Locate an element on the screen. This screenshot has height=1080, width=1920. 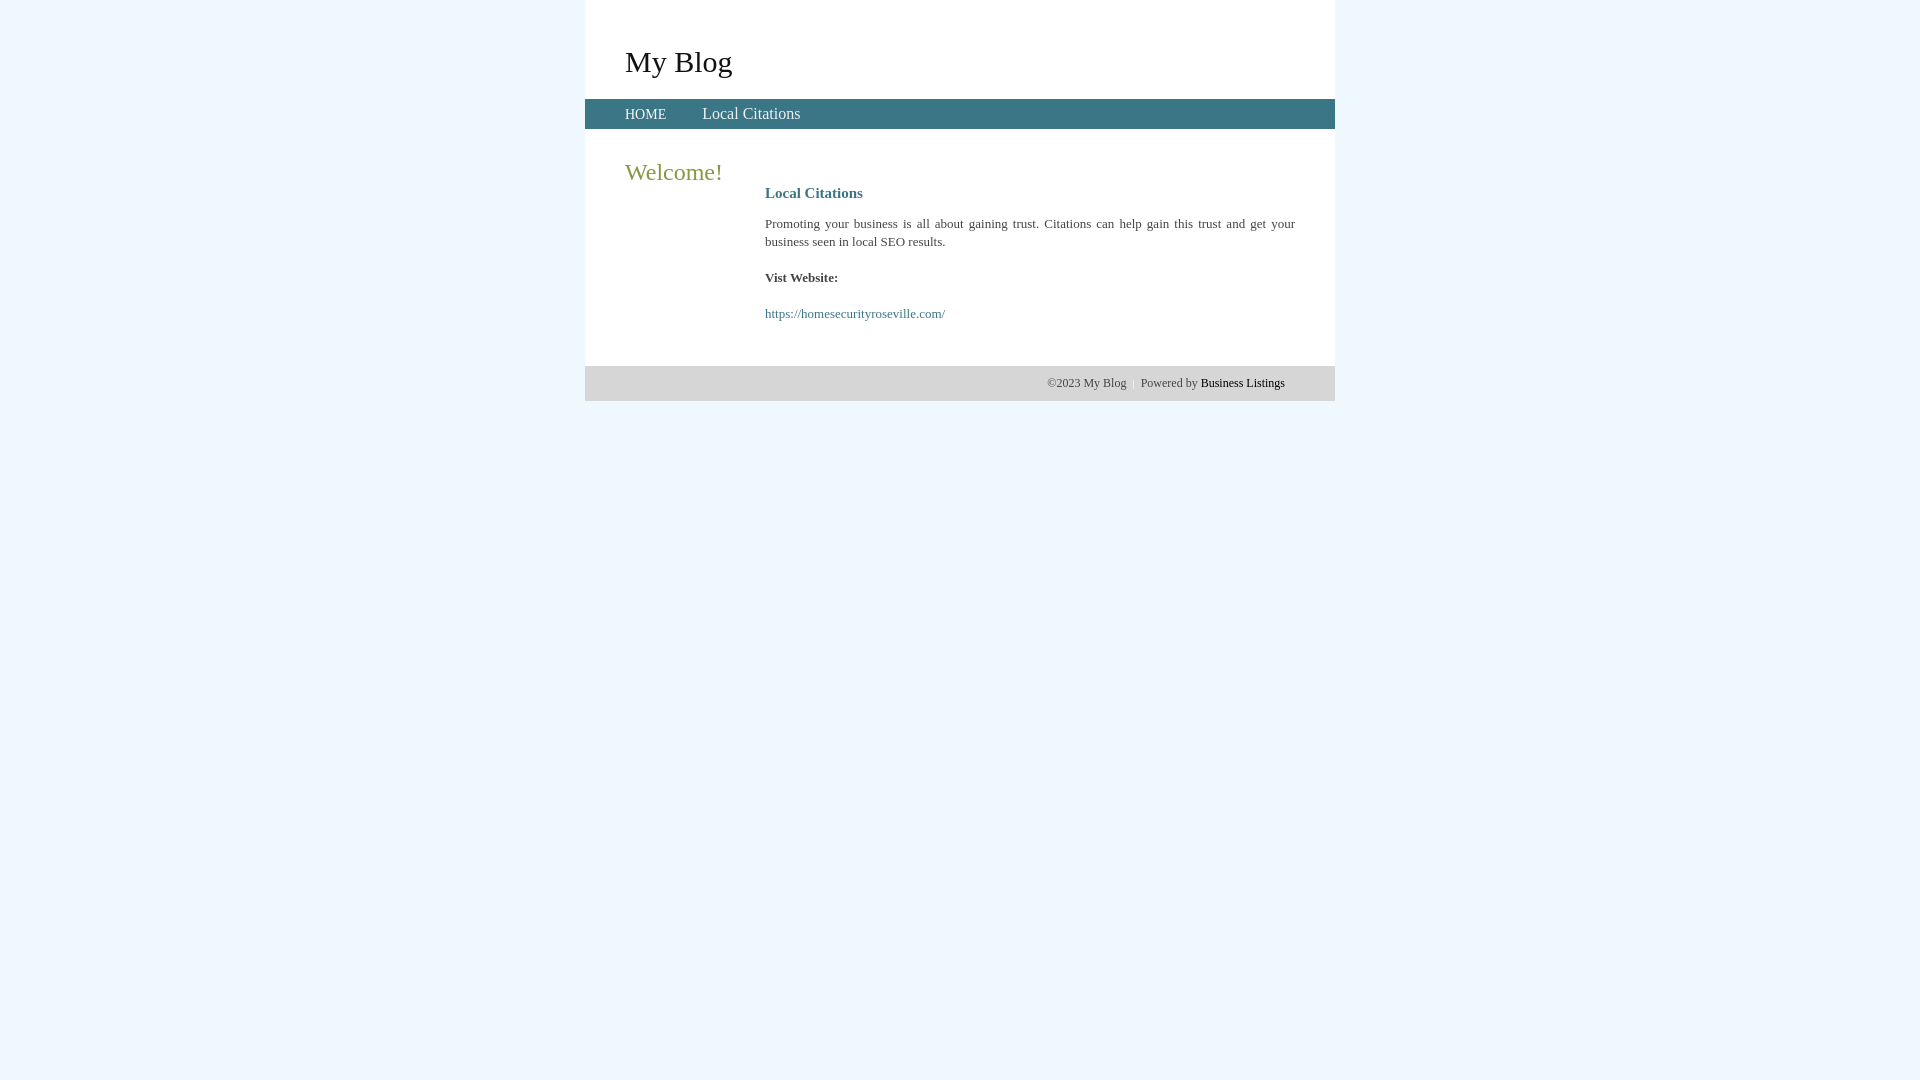
HOME is located at coordinates (646, 114).